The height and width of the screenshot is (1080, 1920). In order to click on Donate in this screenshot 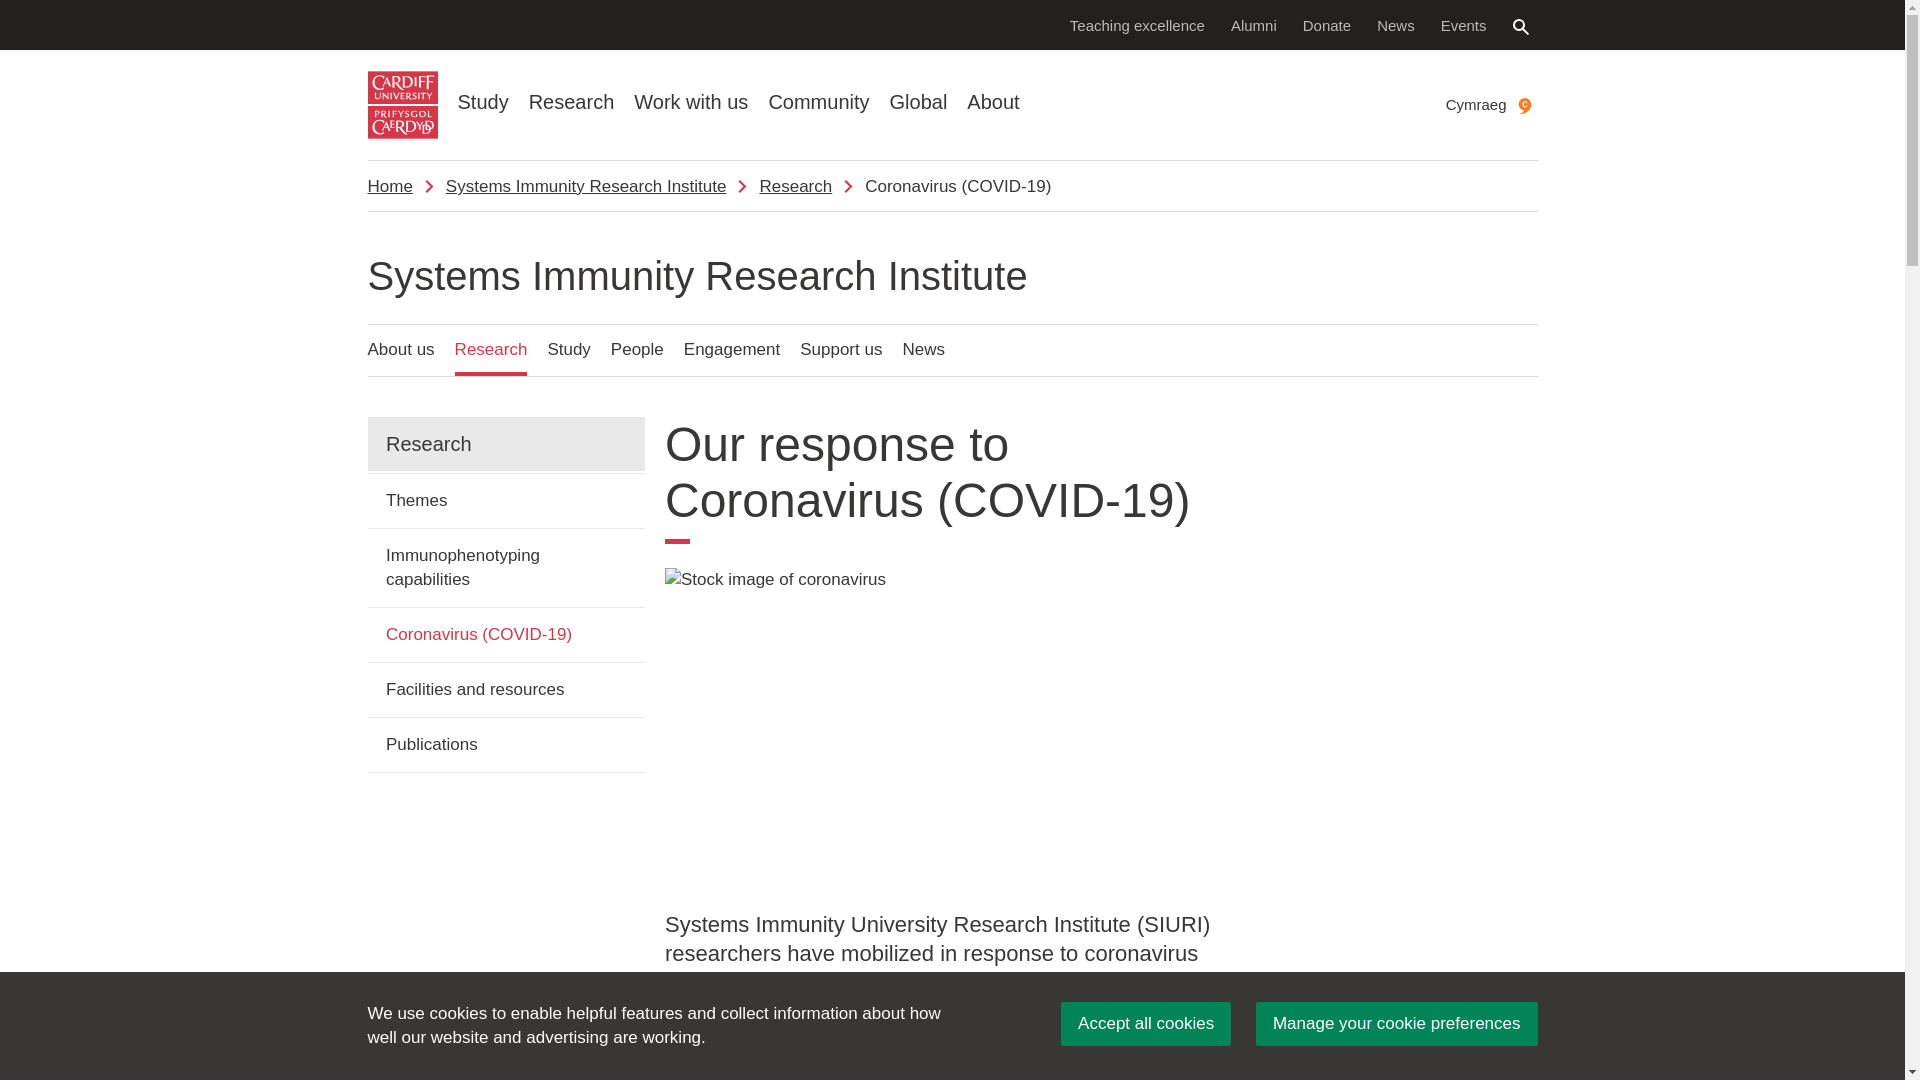, I will do `click(1326, 24)`.